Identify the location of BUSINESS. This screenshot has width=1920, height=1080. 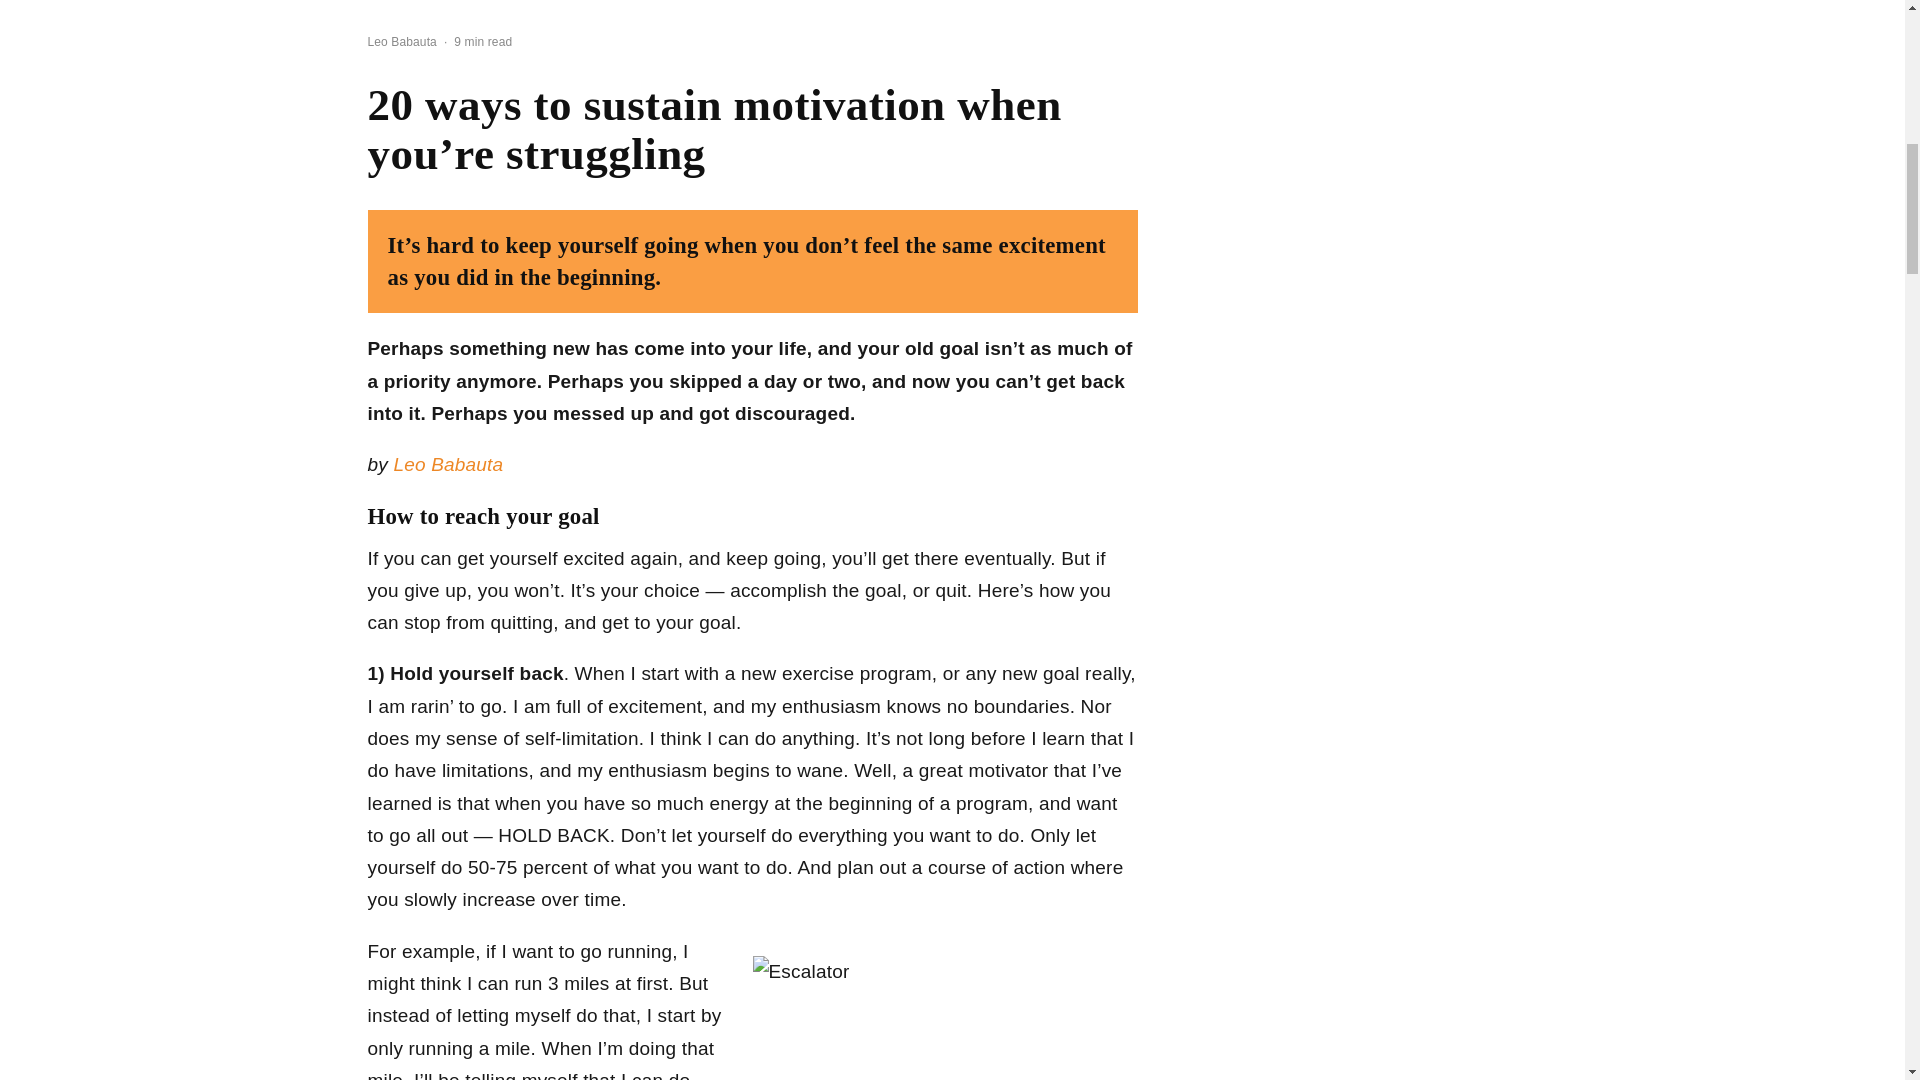
(542, 2).